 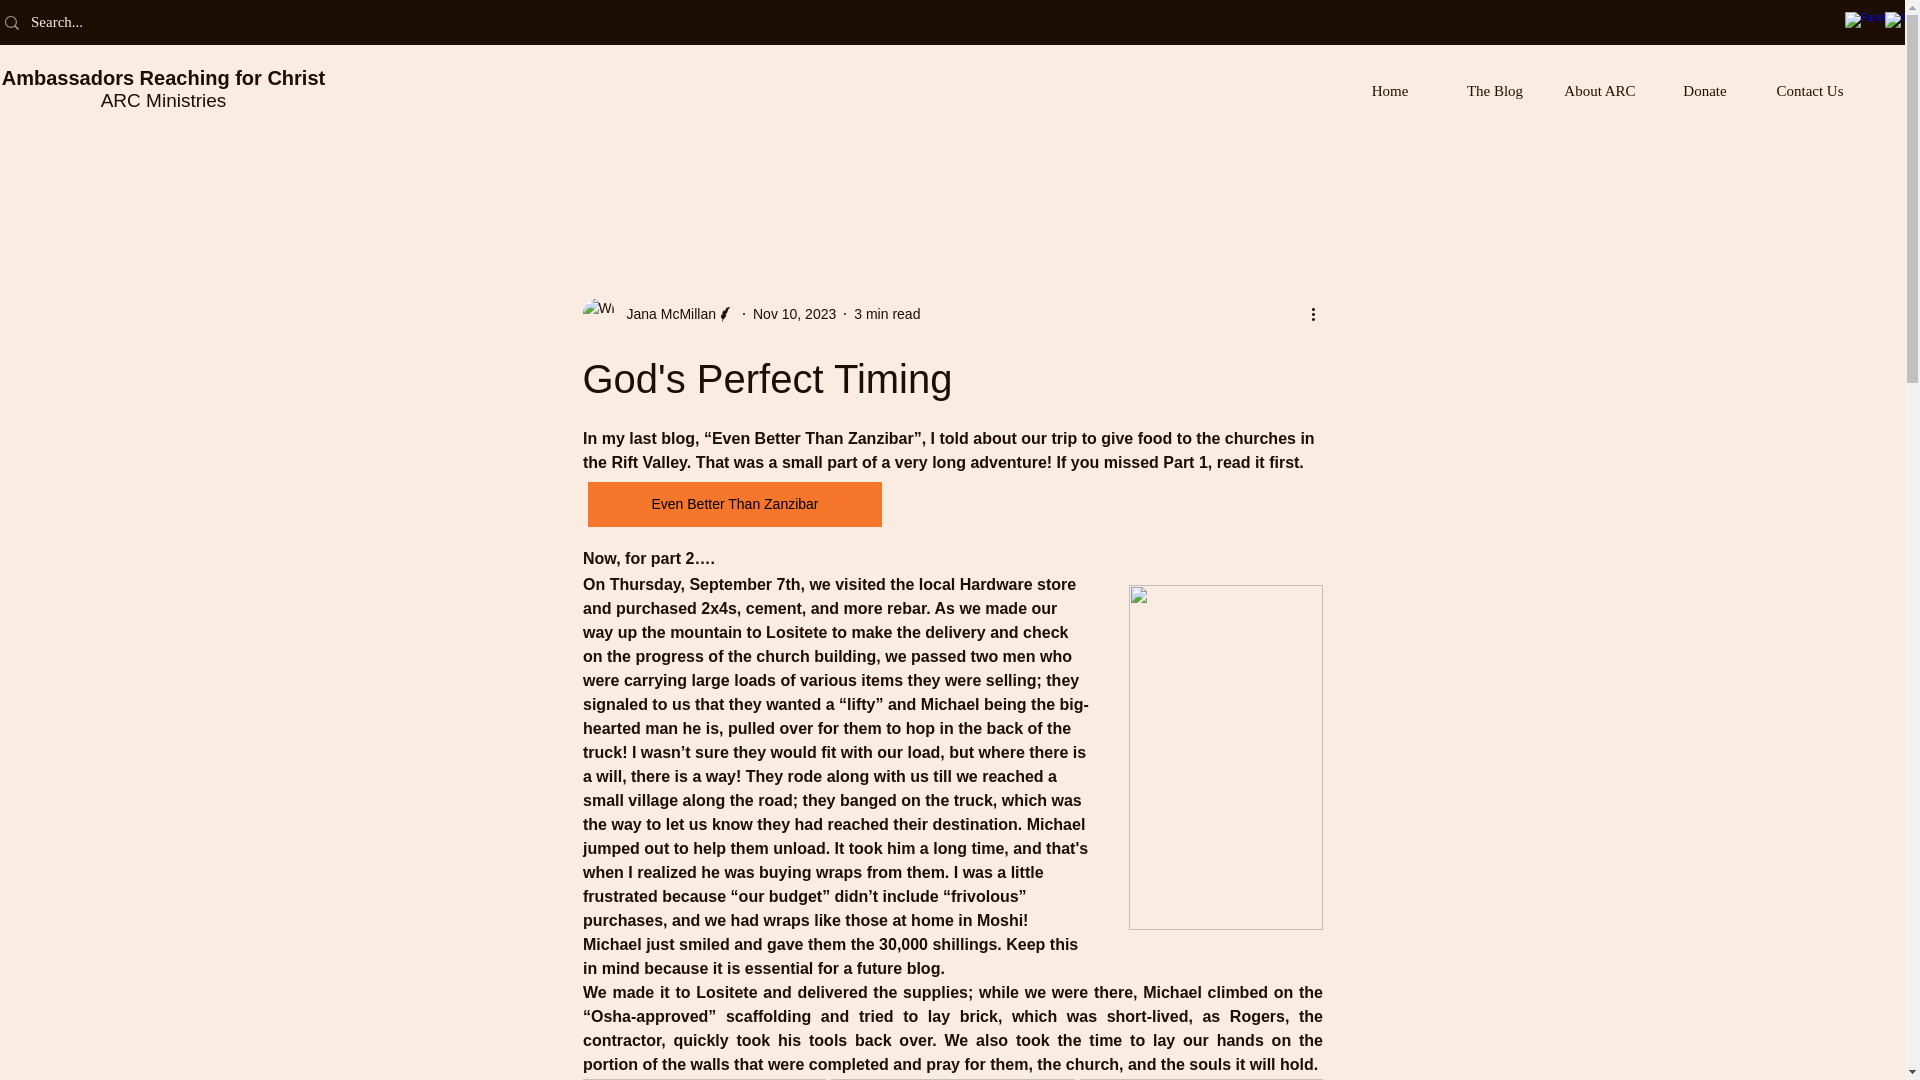 I want to click on Jana McMillan, so click(x=664, y=314).